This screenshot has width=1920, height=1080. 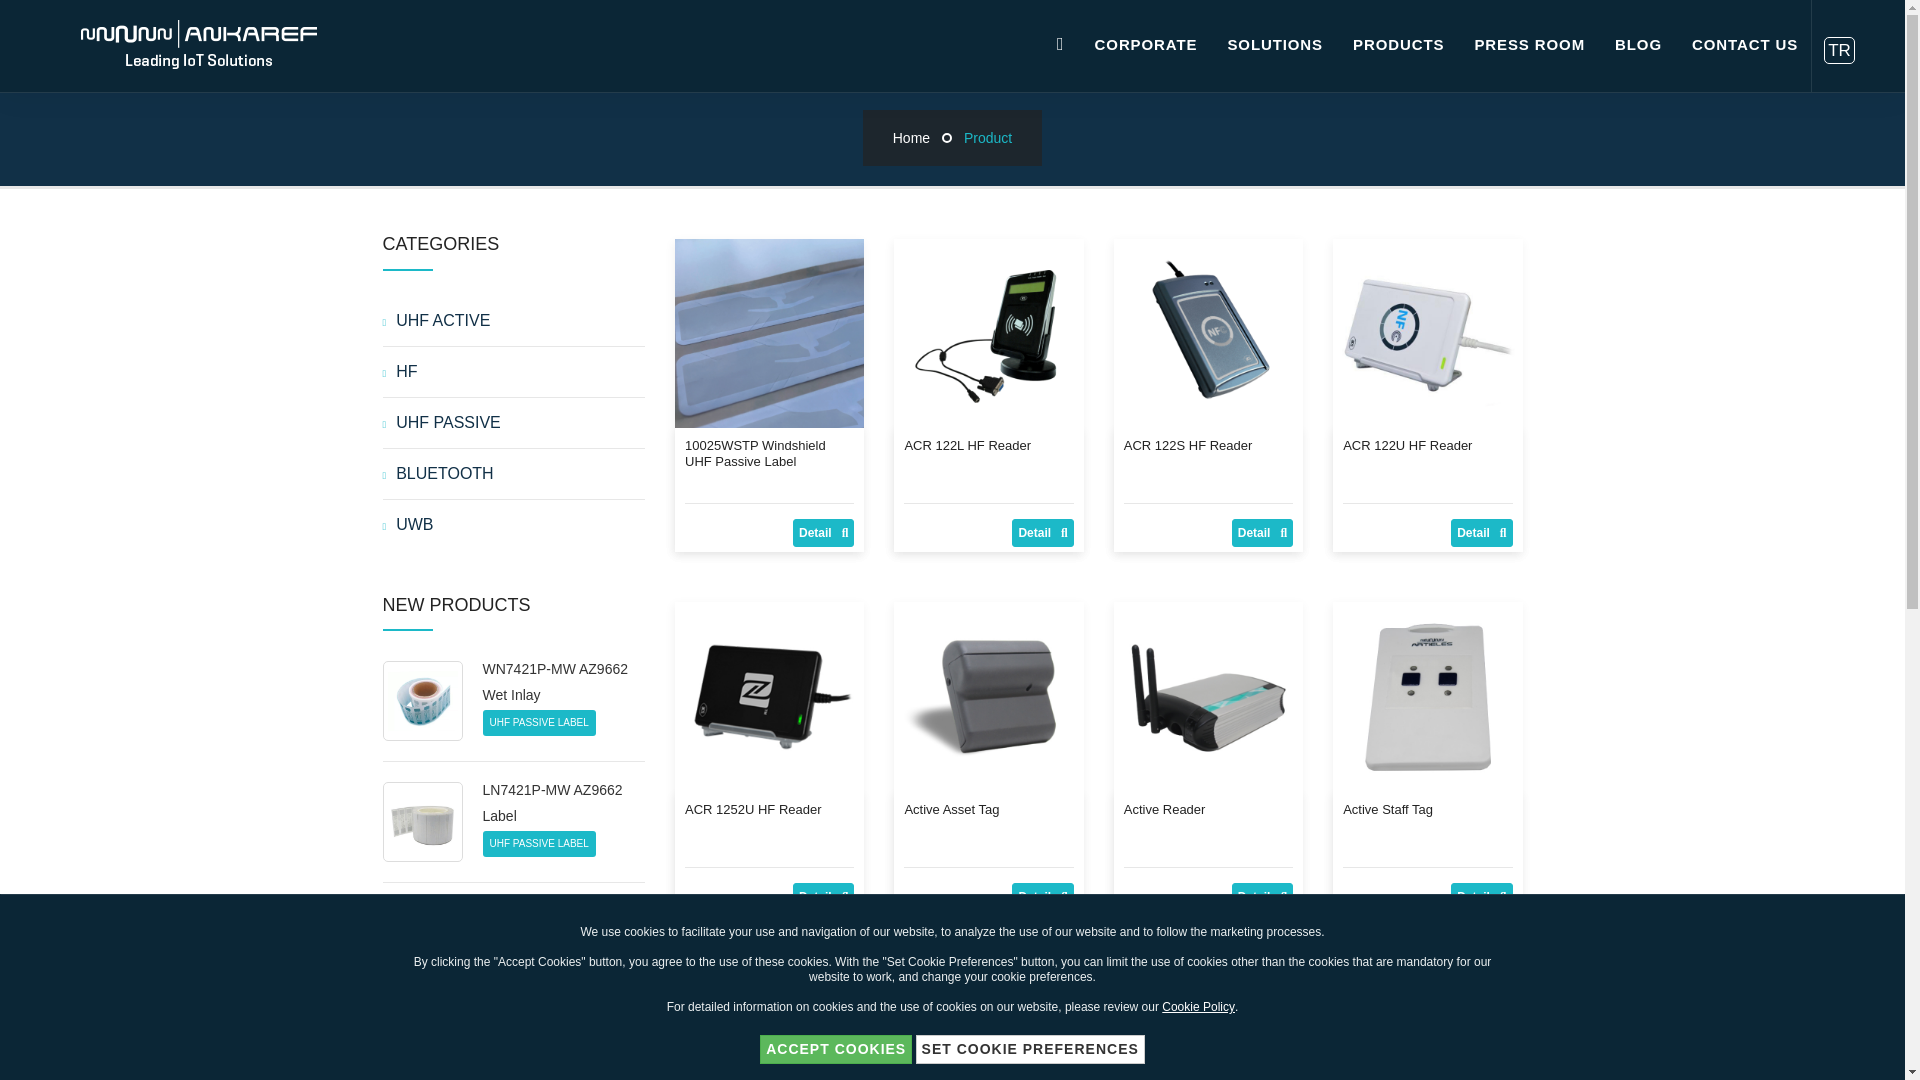 What do you see at coordinates (1030, 1050) in the screenshot?
I see `SET COOKIE PREFERENCES` at bounding box center [1030, 1050].